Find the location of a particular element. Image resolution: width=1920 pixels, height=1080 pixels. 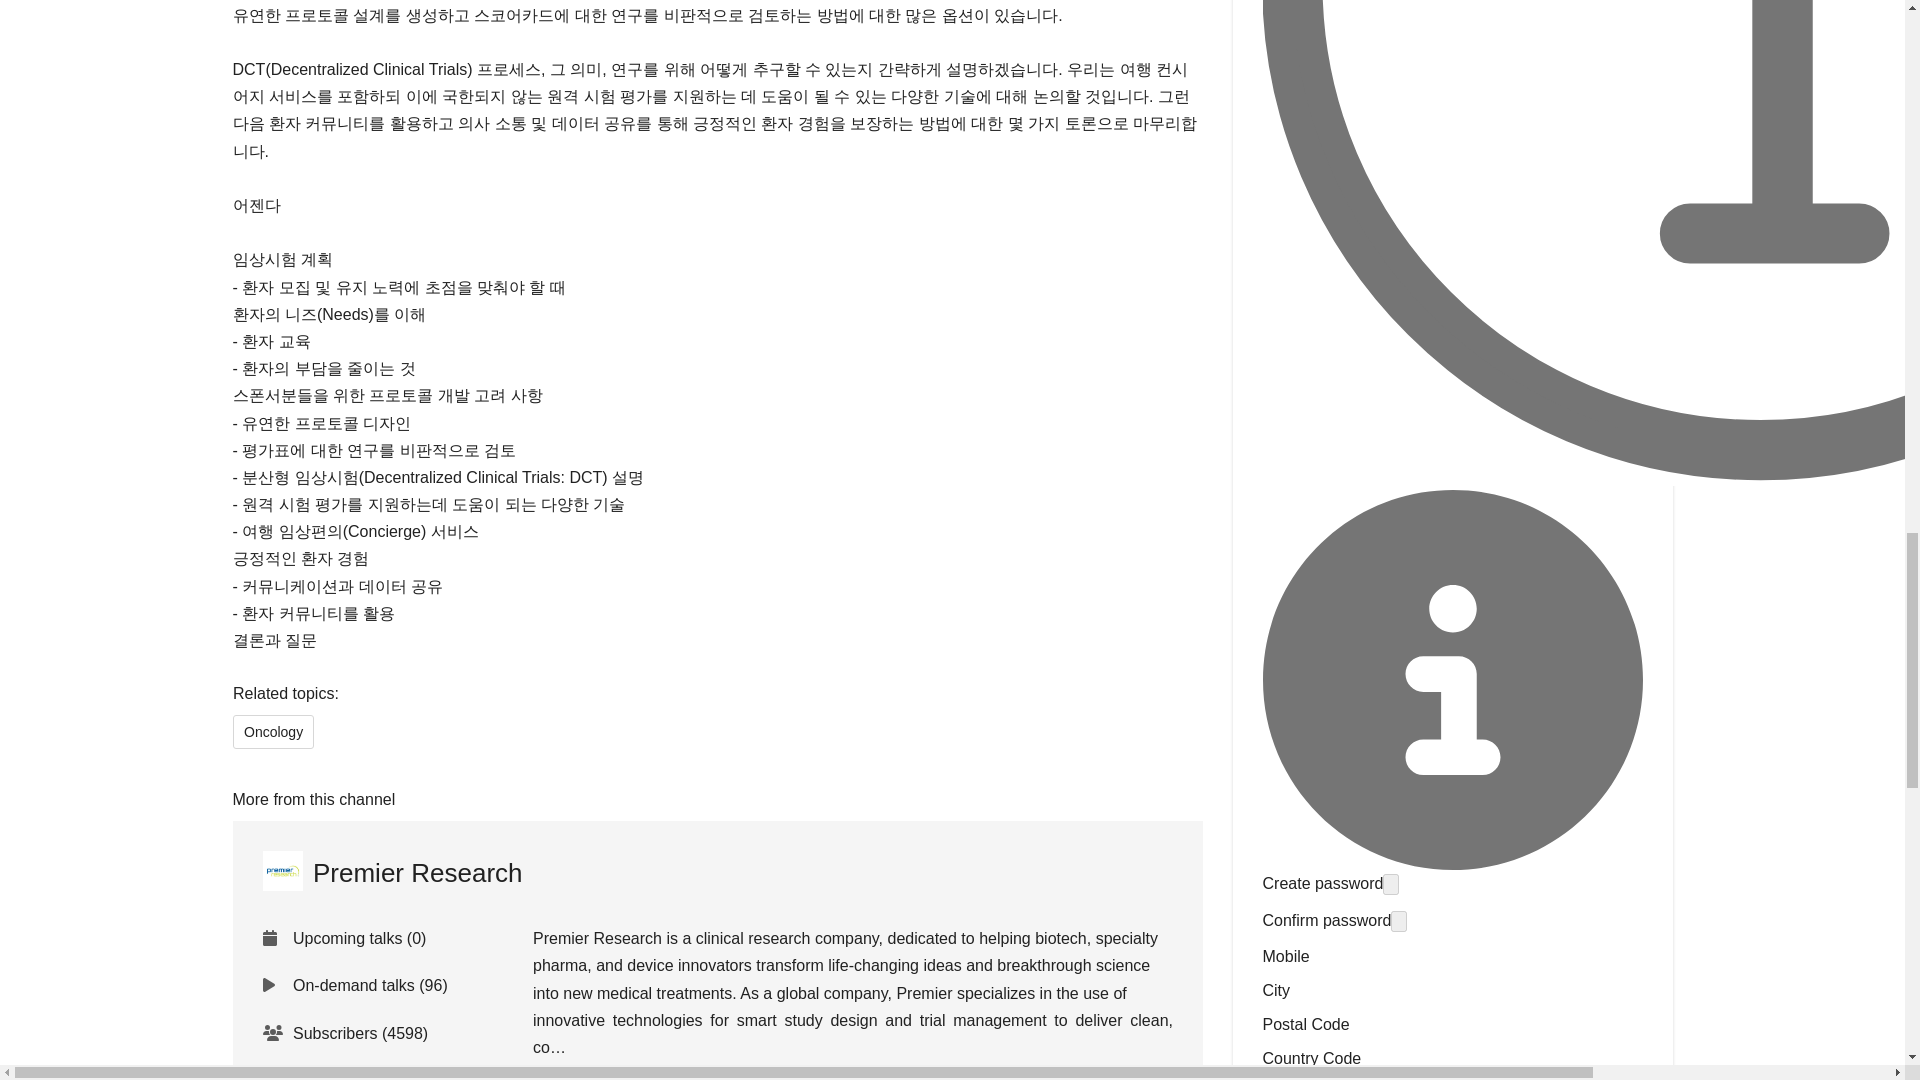

Premier Research is located at coordinates (392, 872).